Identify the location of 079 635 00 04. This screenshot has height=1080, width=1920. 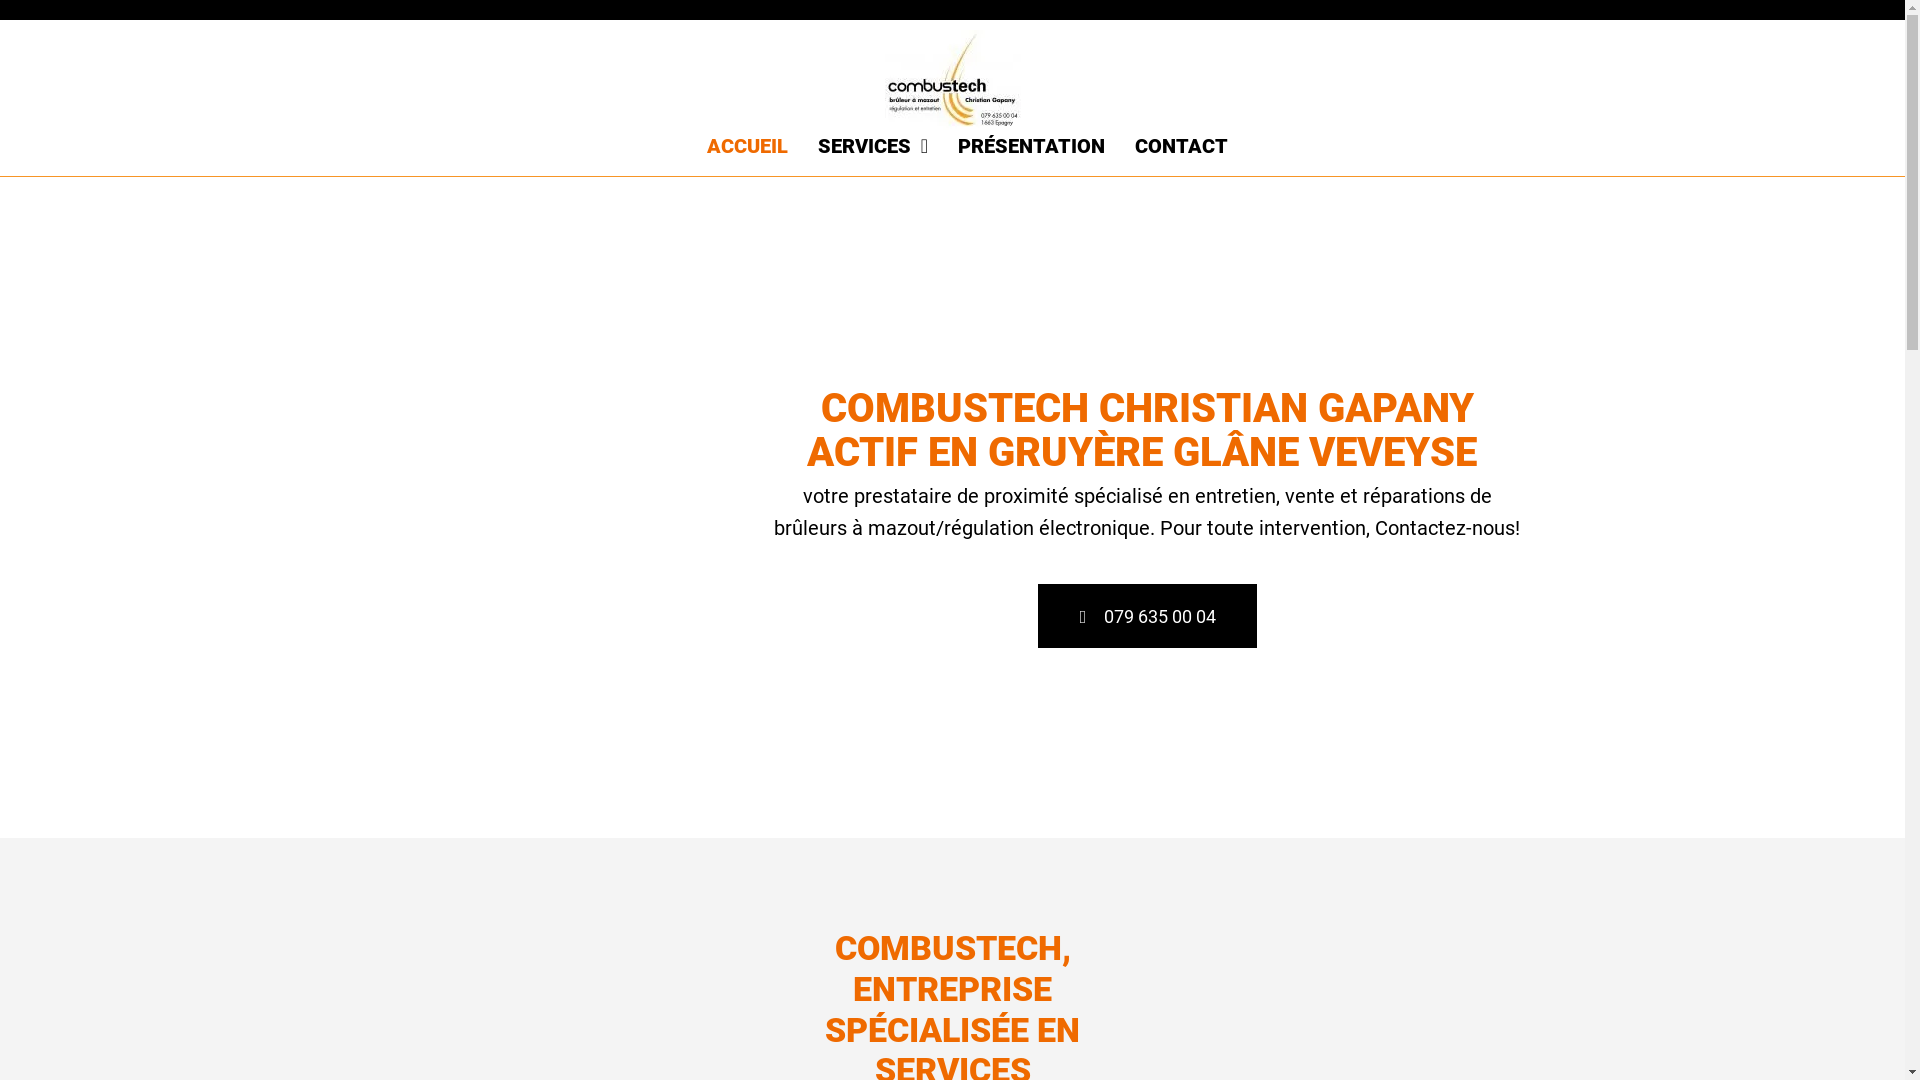
(1148, 616).